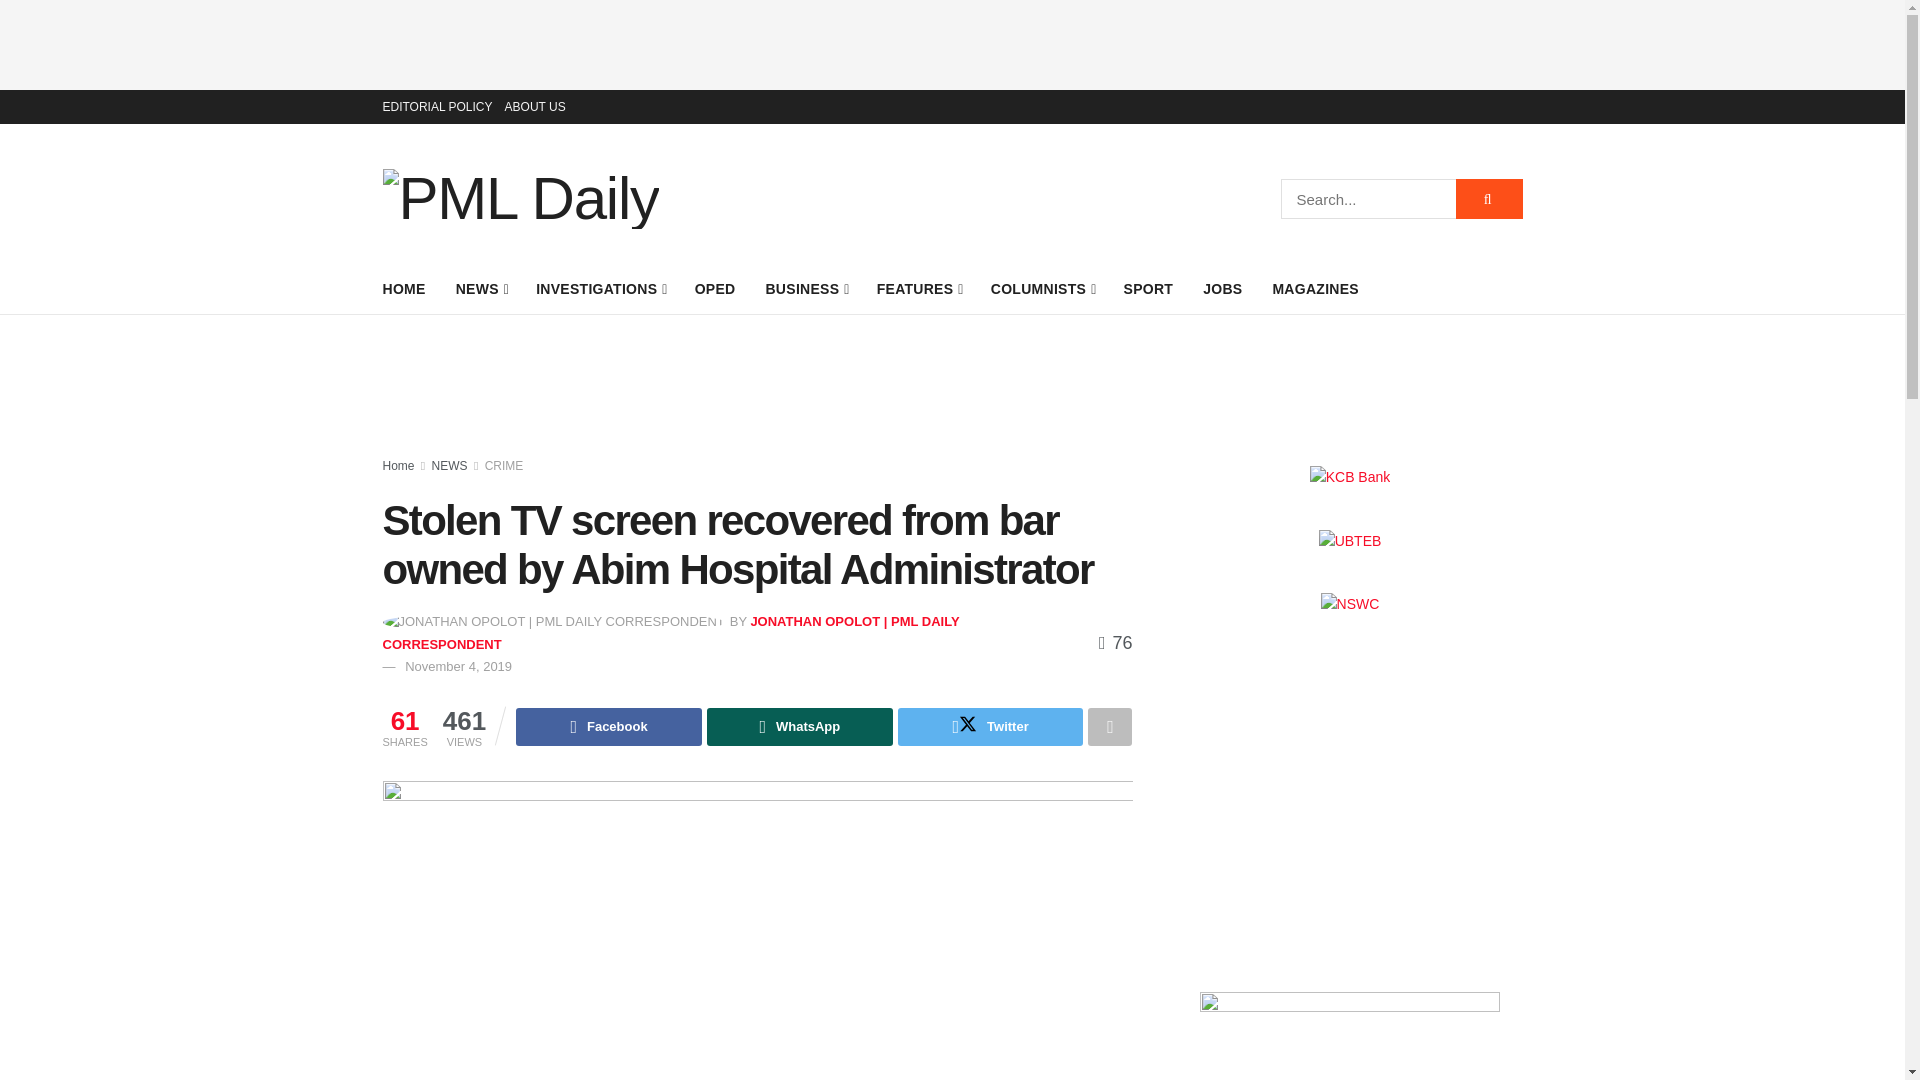  What do you see at coordinates (600, 289) in the screenshot?
I see `INVESTIGATIONS` at bounding box center [600, 289].